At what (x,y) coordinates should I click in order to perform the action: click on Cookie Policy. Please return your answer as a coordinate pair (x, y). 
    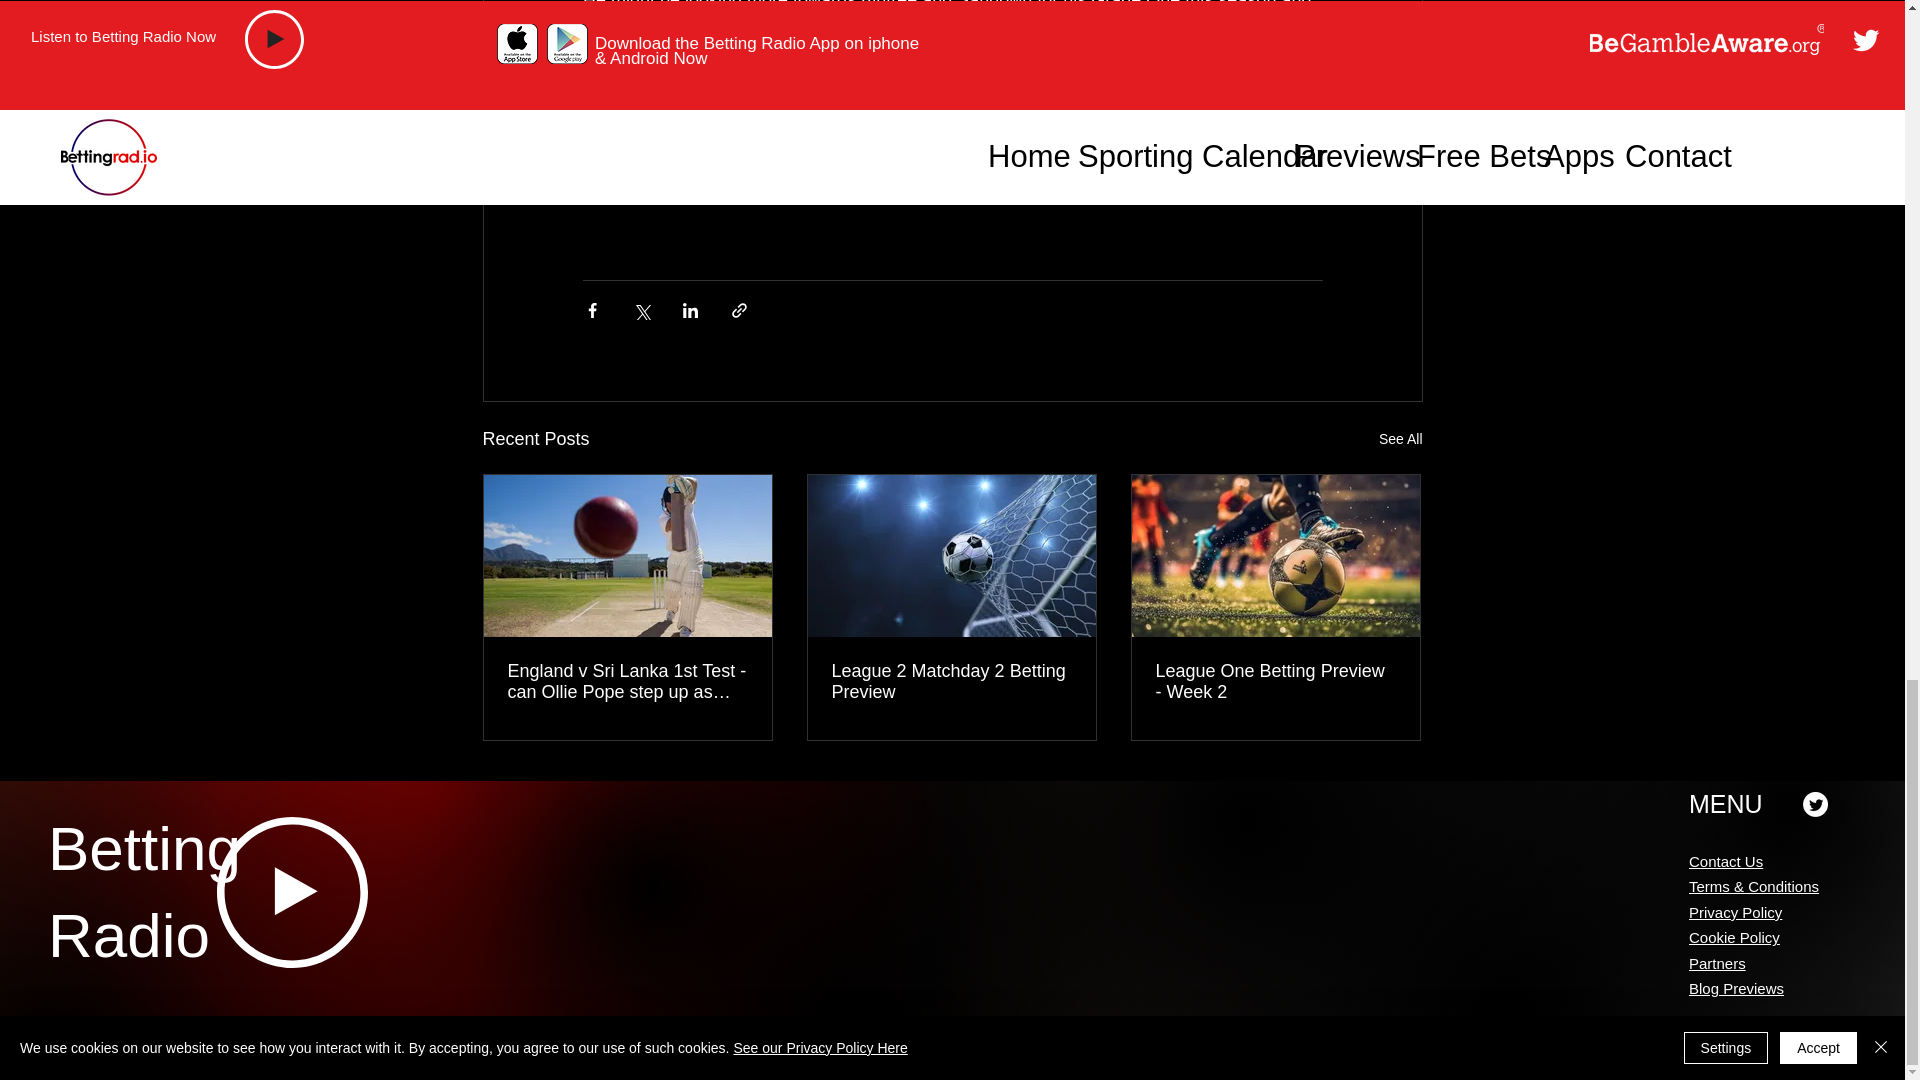
    Looking at the image, I should click on (1734, 937).